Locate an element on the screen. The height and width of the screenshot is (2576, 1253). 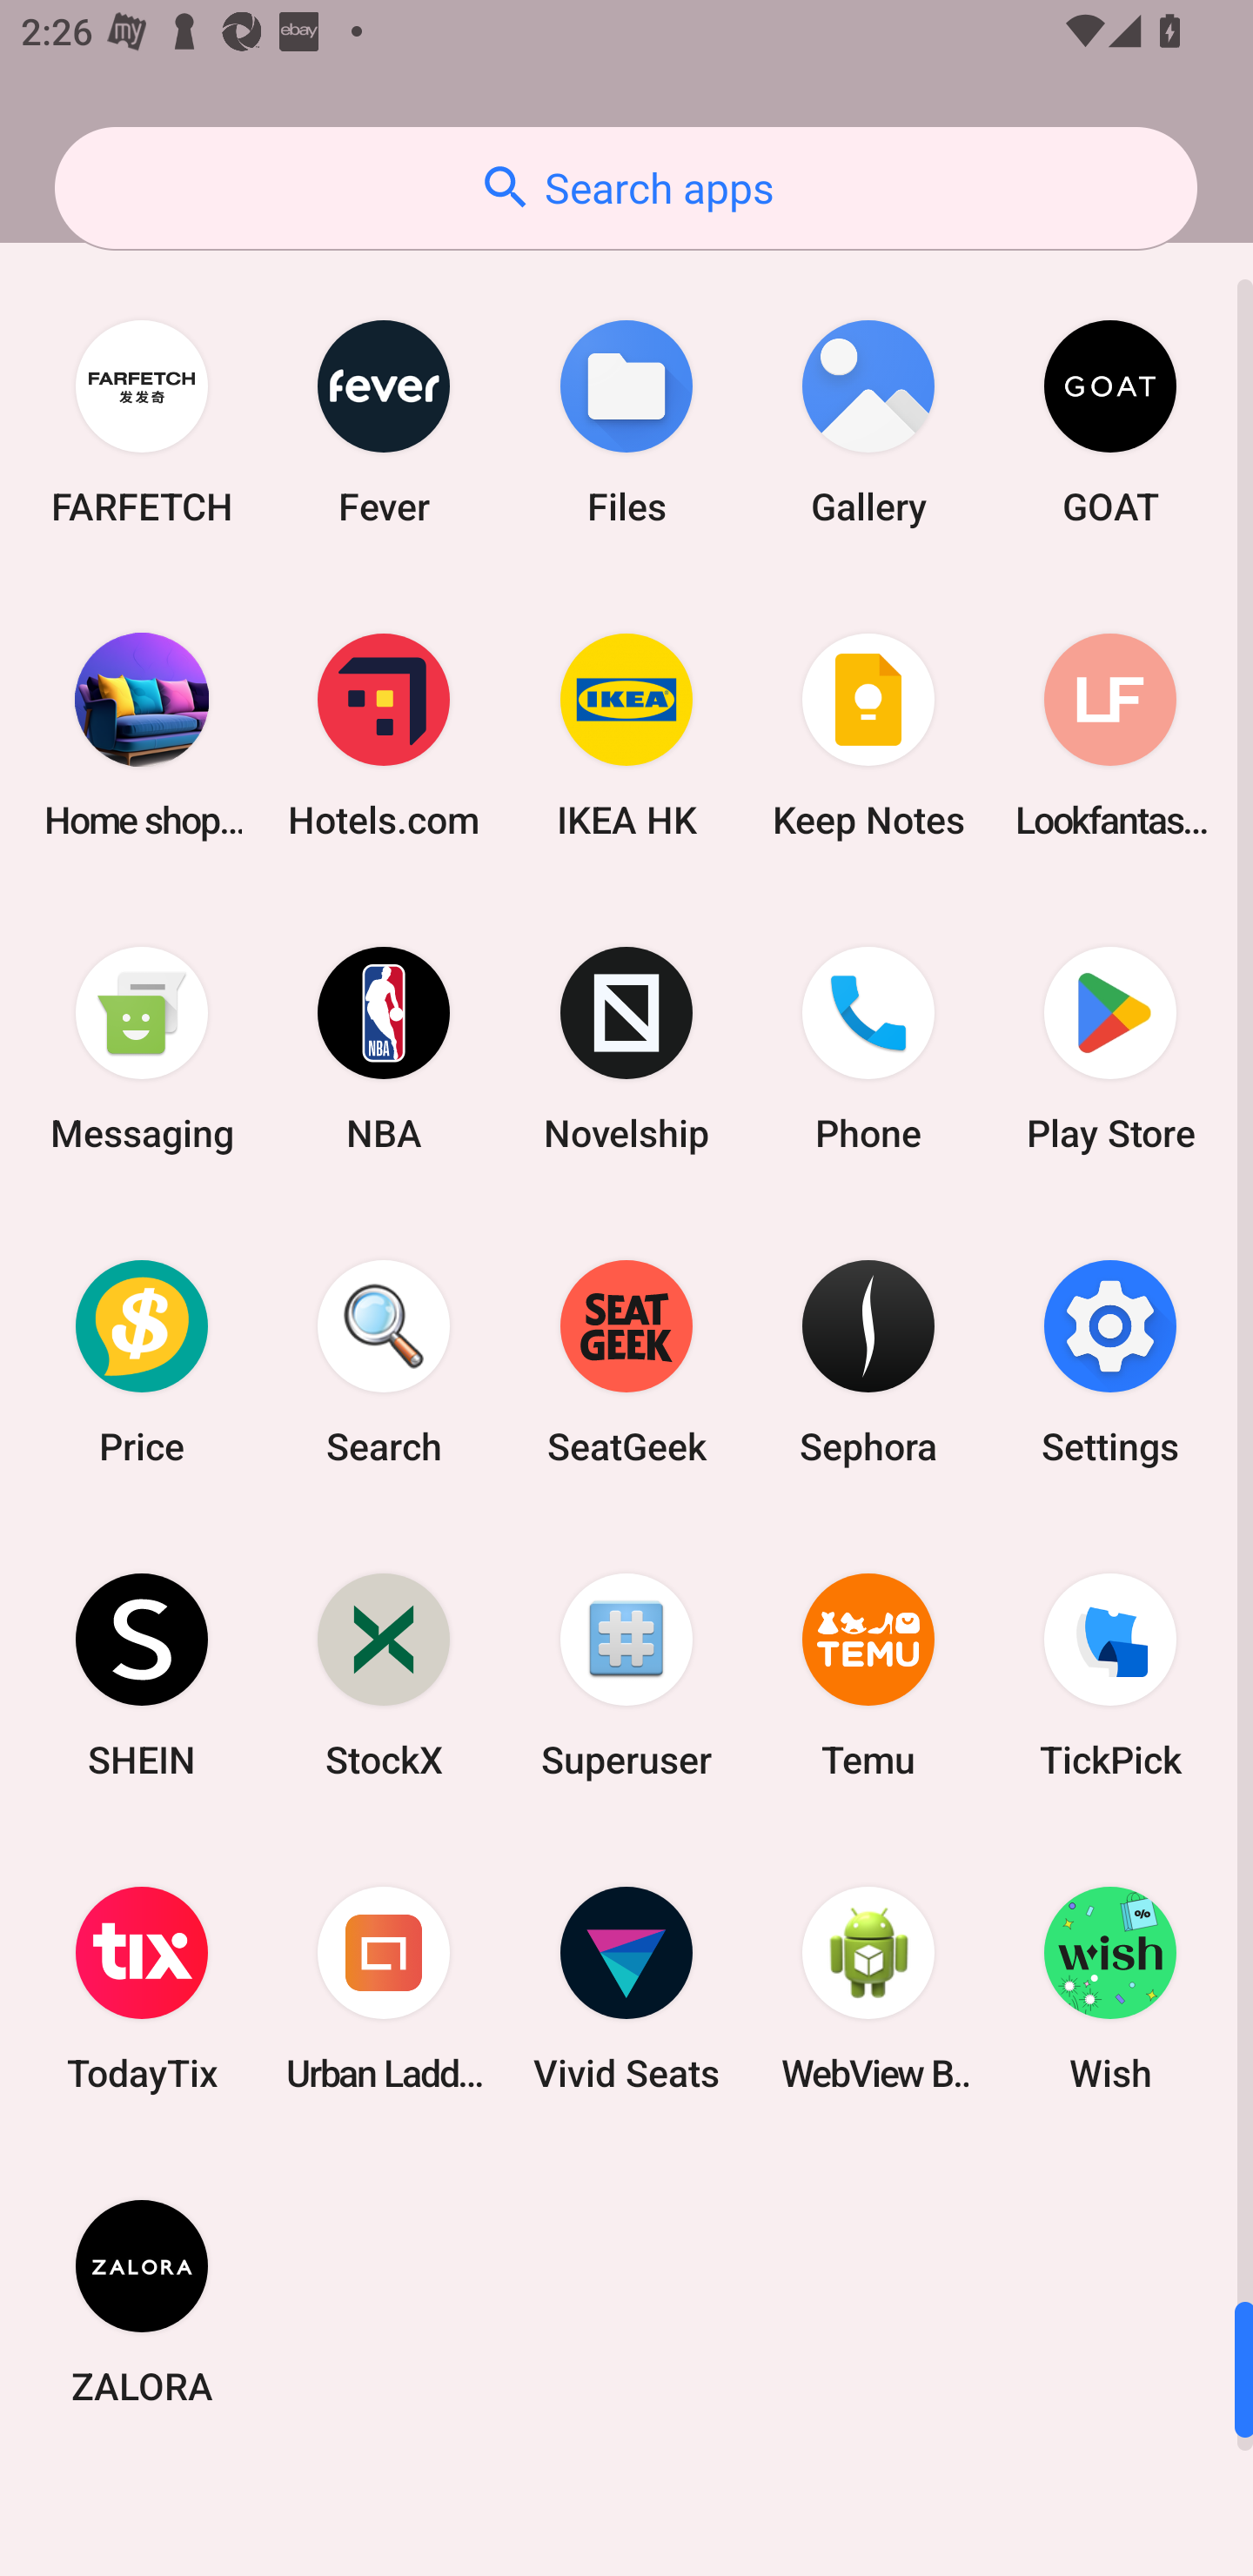
Wish is located at coordinates (1110, 1988).